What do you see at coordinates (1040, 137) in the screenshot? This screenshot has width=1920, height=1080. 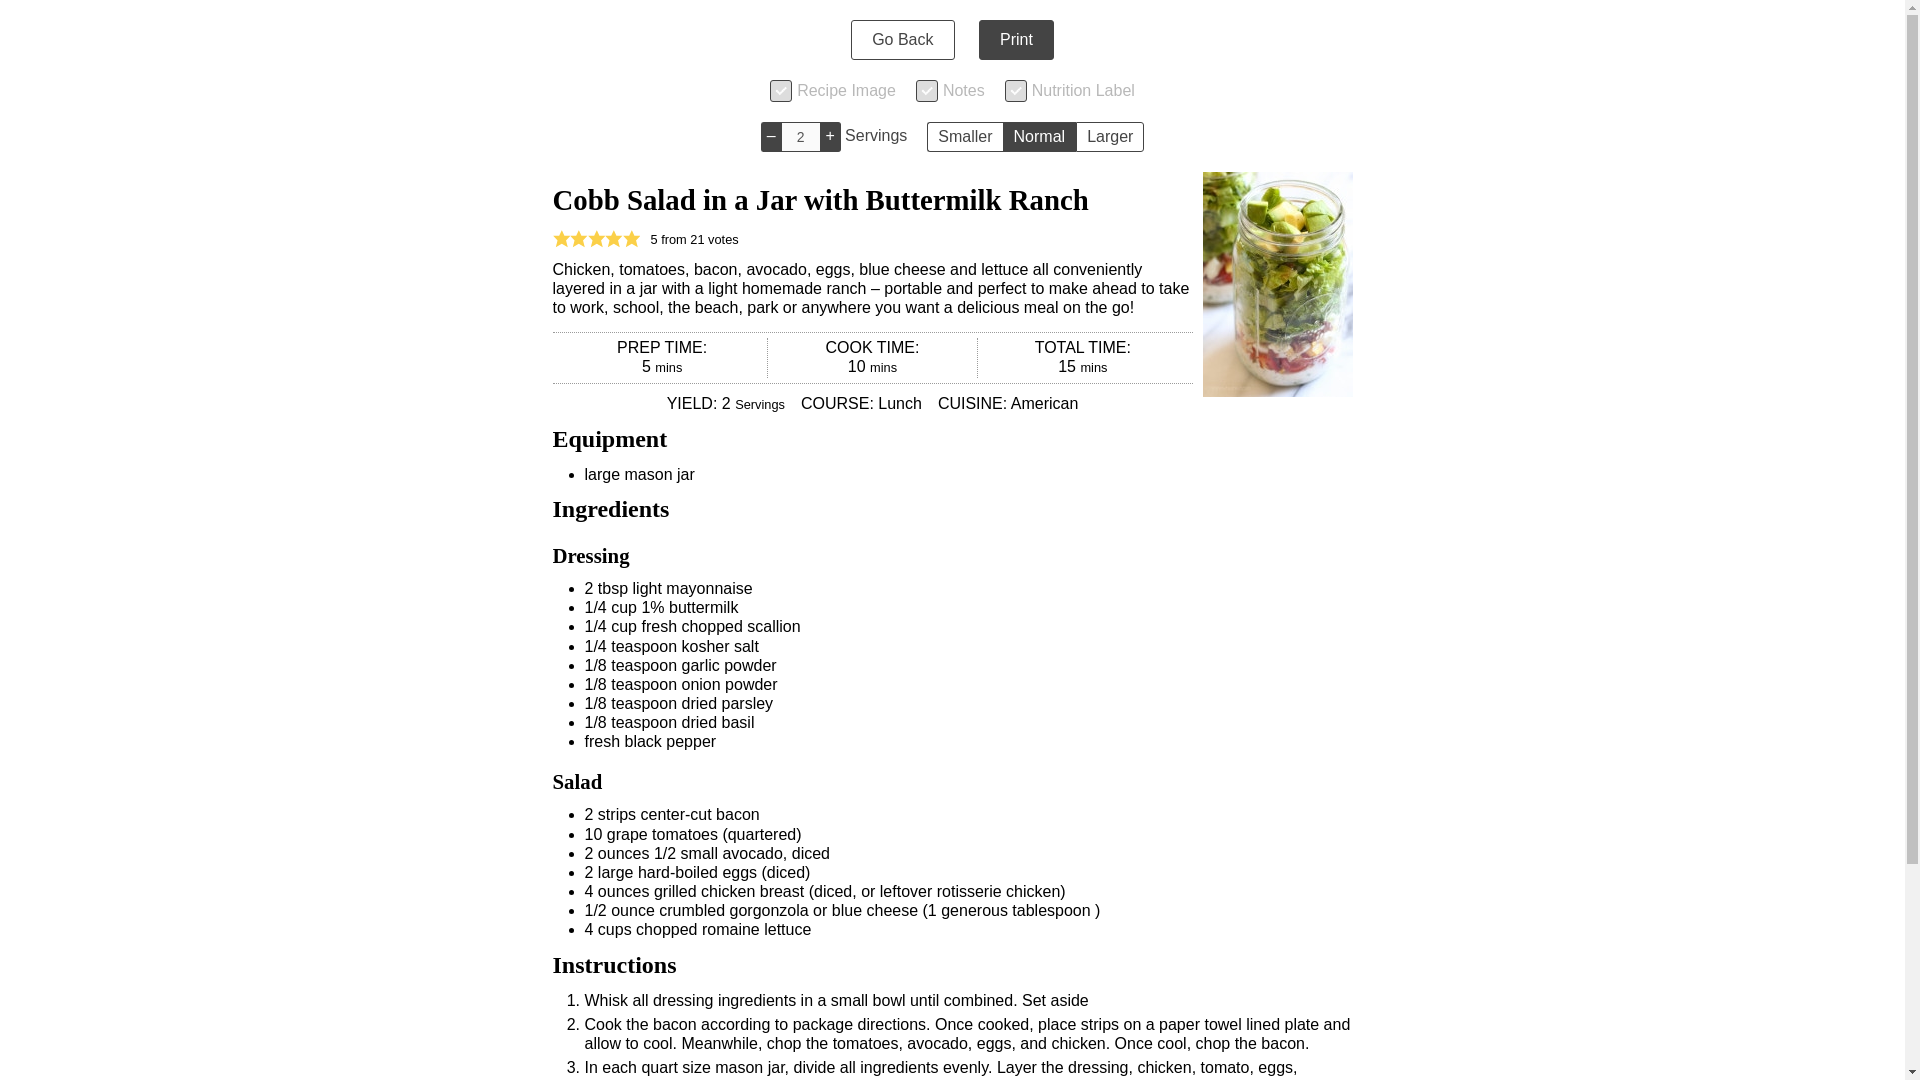 I see `Normal` at bounding box center [1040, 137].